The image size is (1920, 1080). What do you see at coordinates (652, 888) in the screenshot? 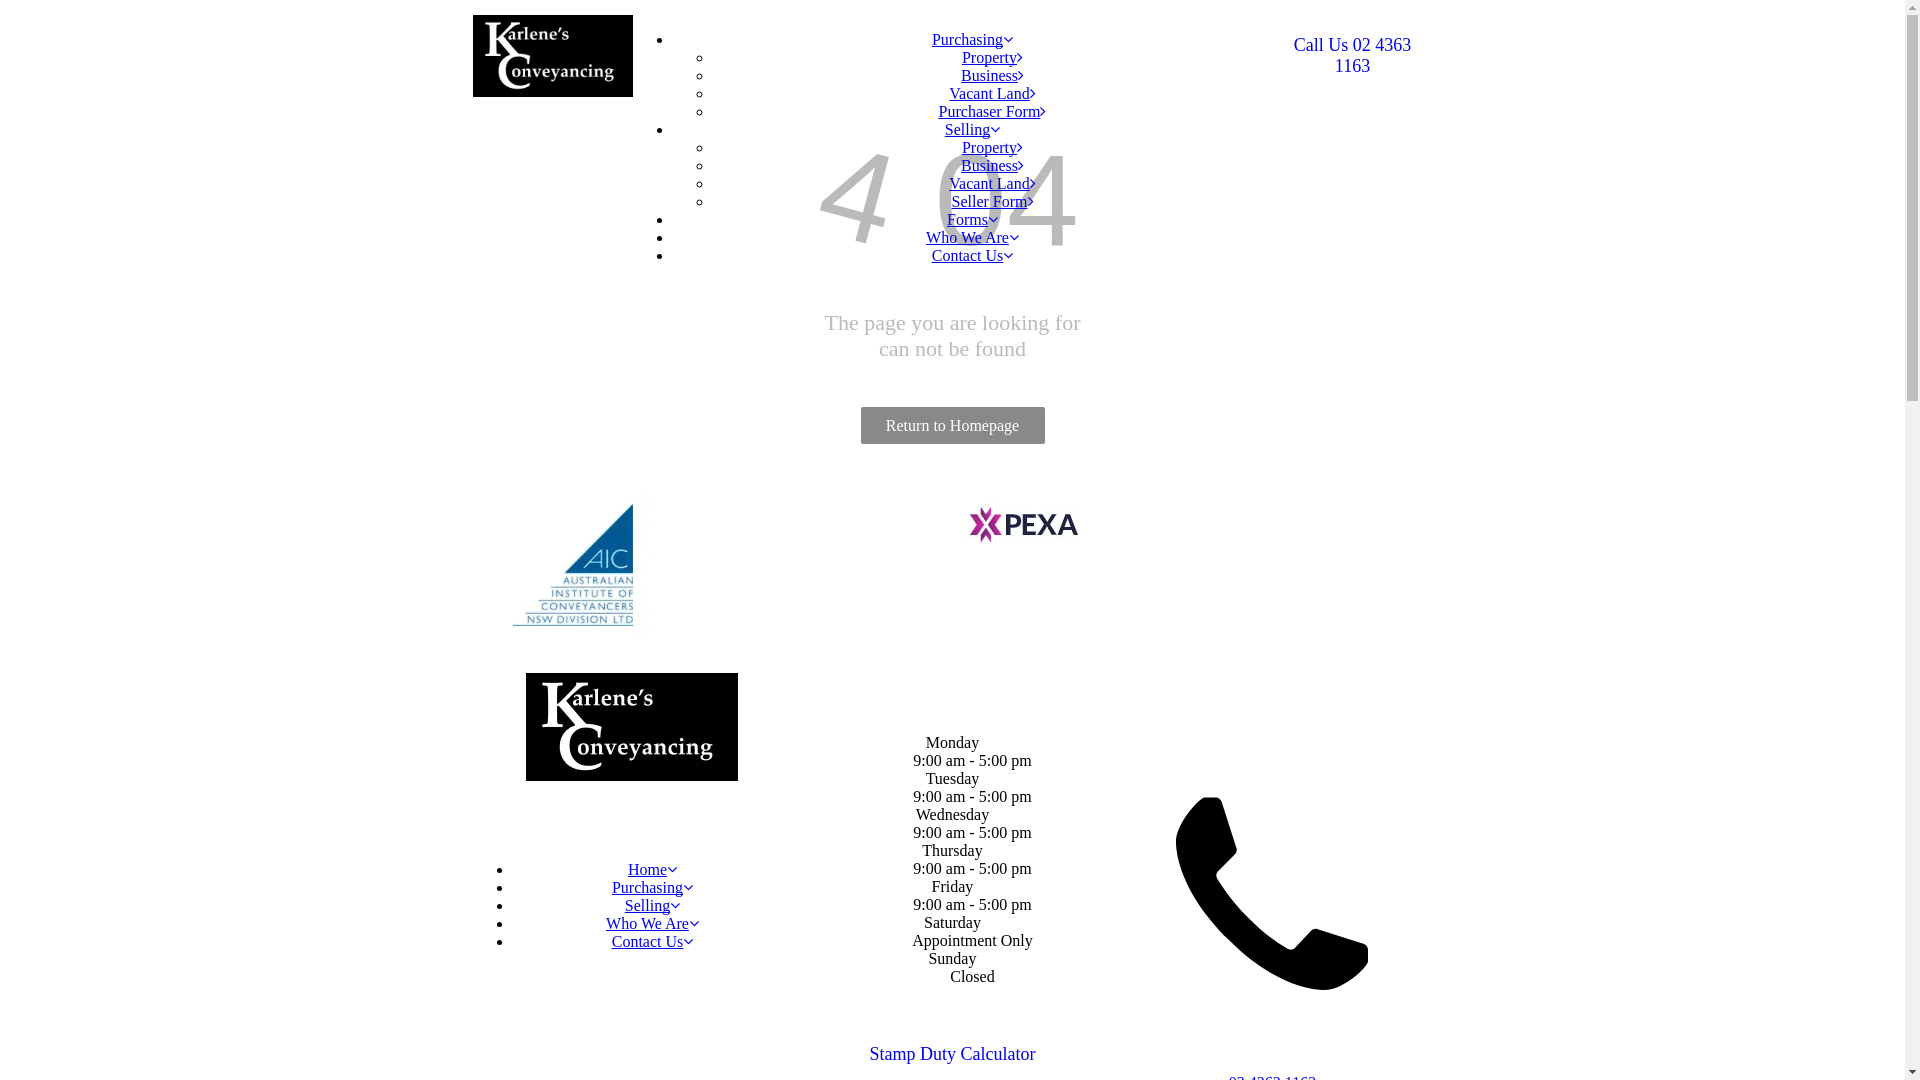
I see `Purchasing` at bounding box center [652, 888].